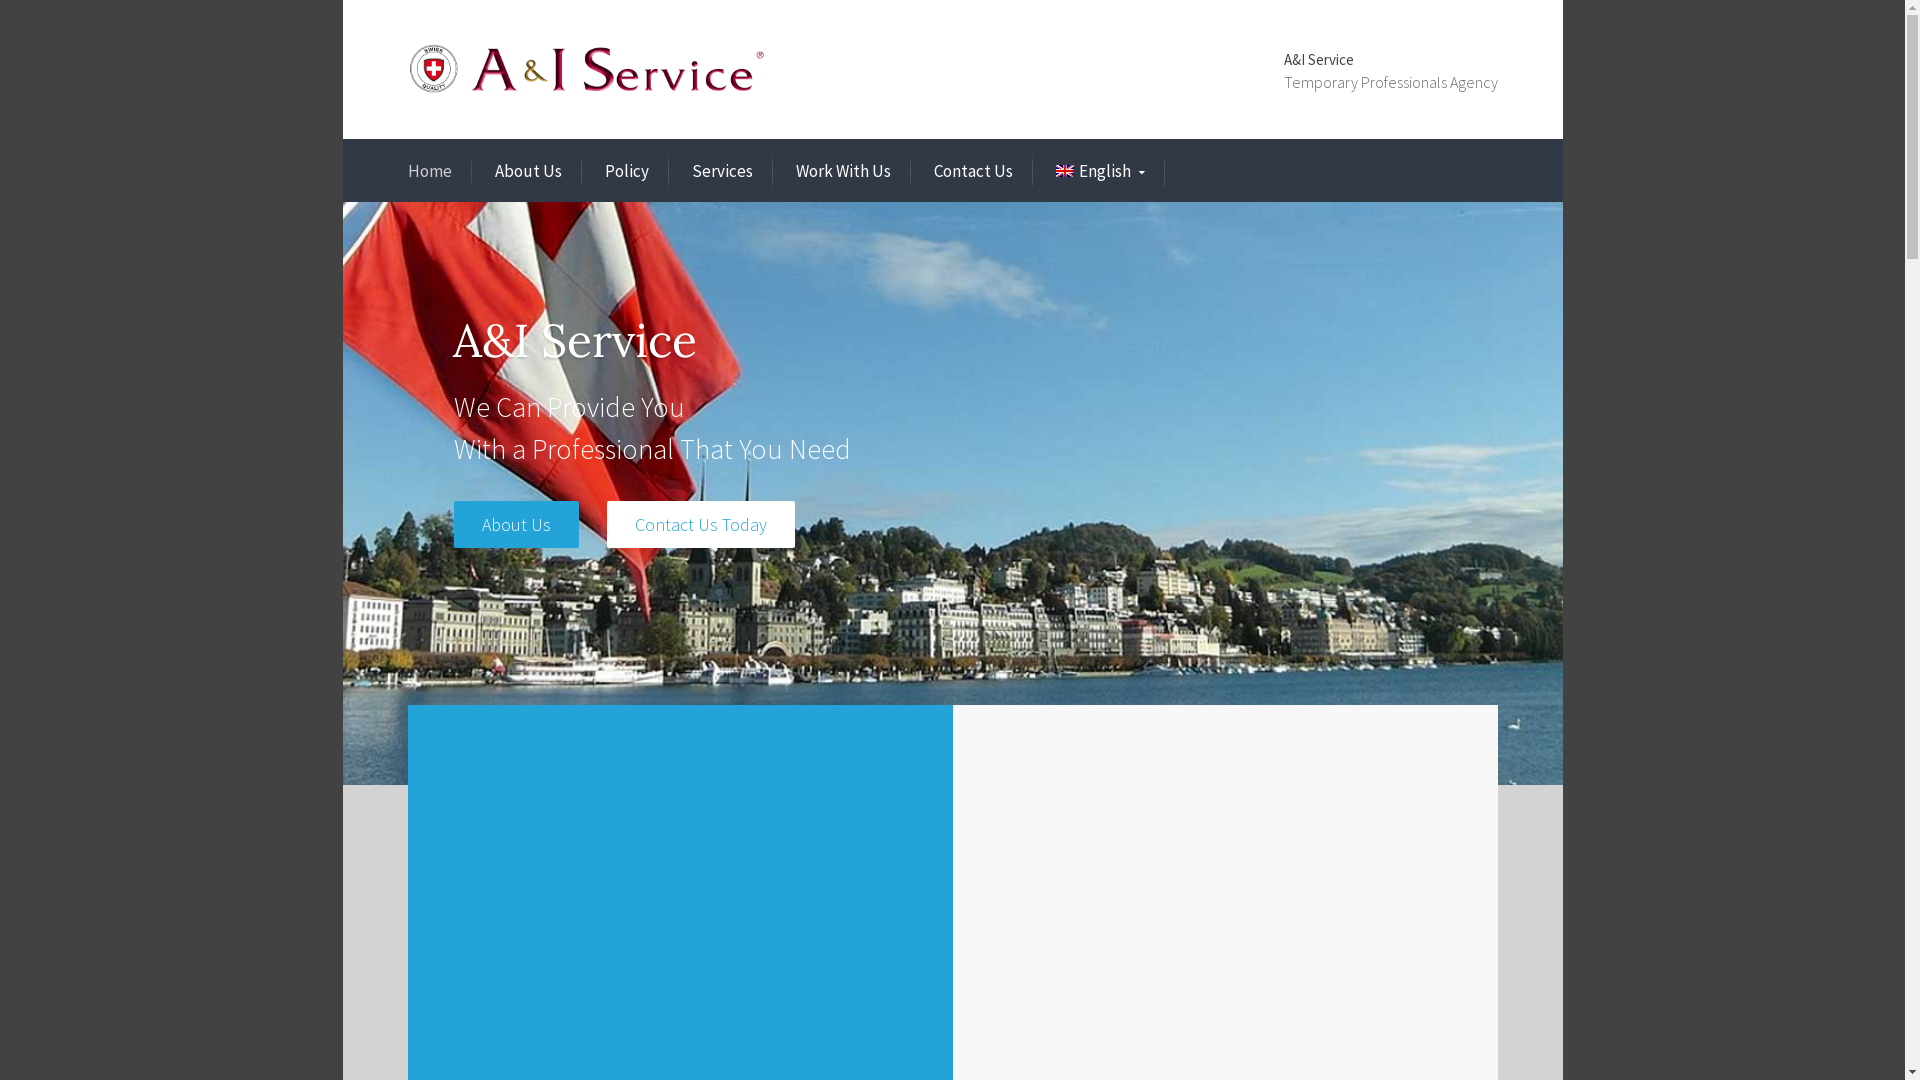 The height and width of the screenshot is (1080, 1920). Describe the element at coordinates (626, 172) in the screenshot. I see `Policy` at that location.